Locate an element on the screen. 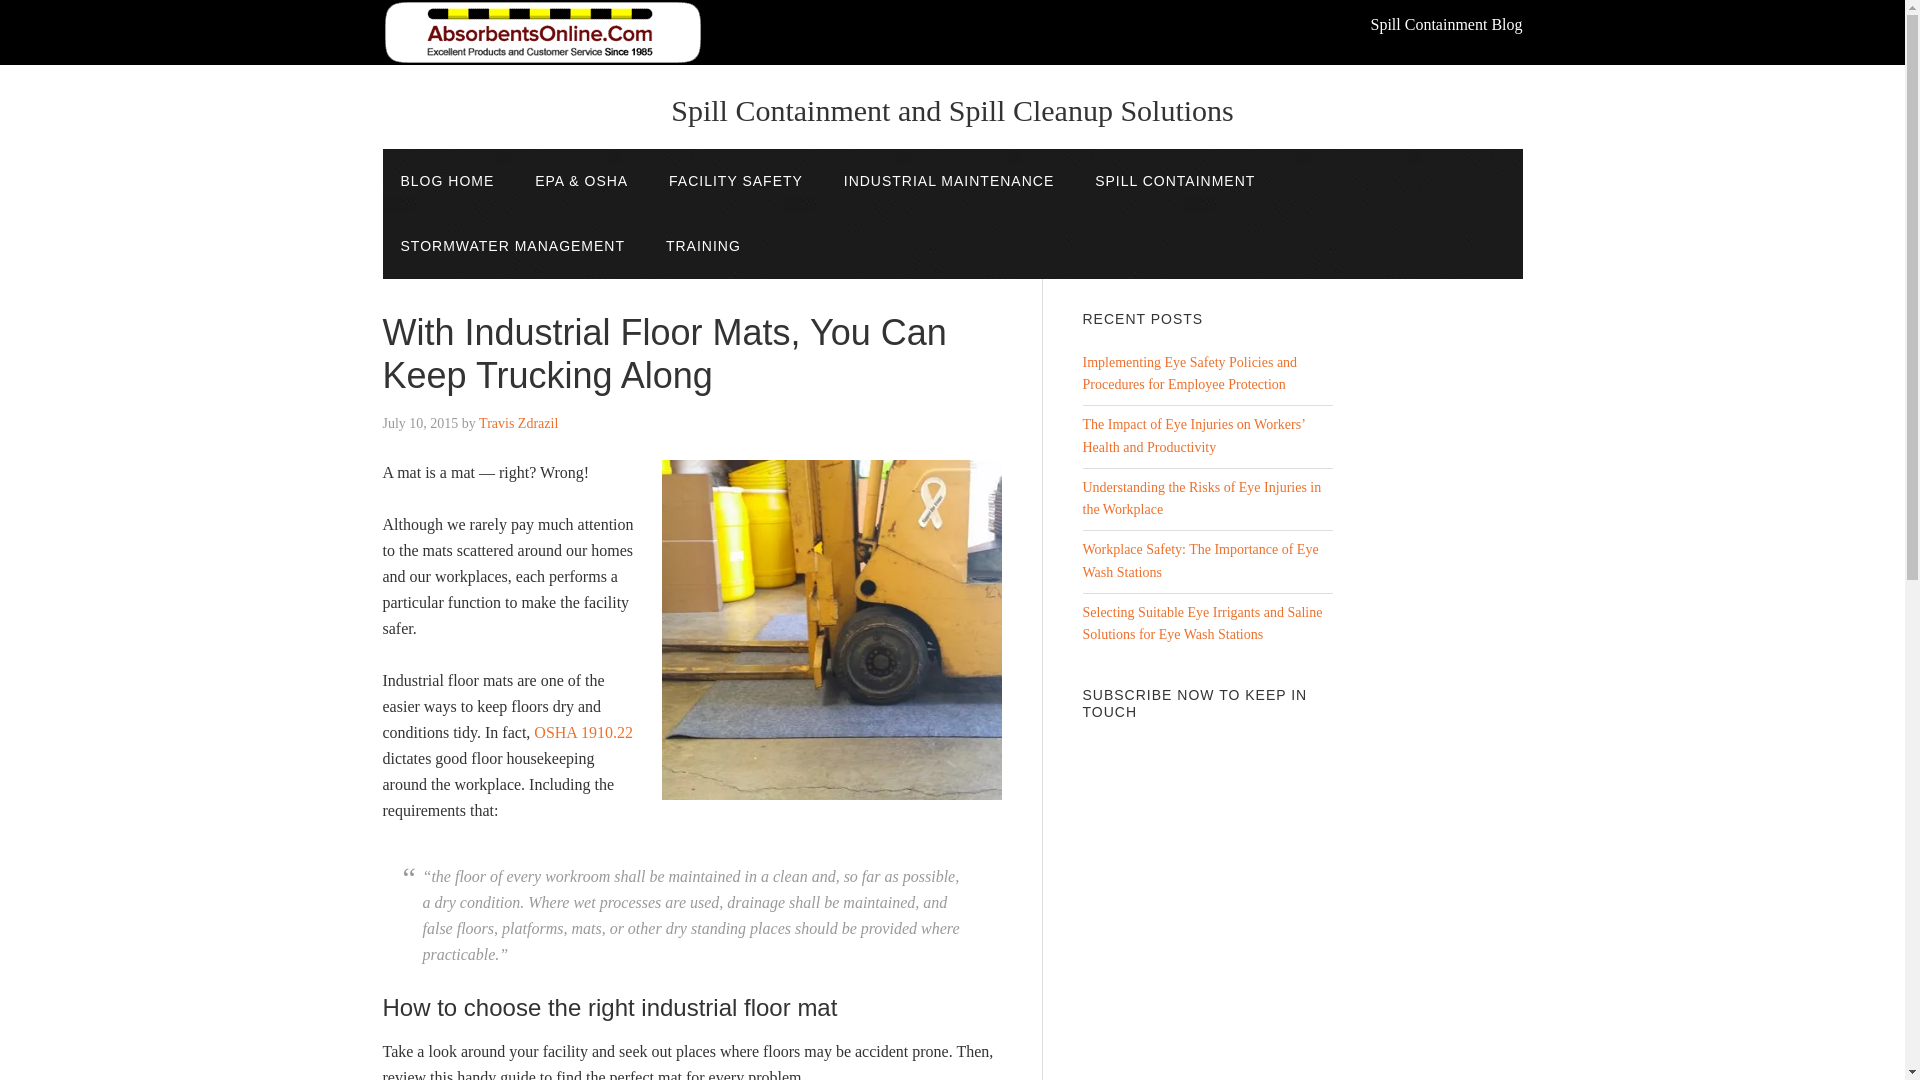  INDUSTRIAL MAINTENANCE is located at coordinates (949, 181).